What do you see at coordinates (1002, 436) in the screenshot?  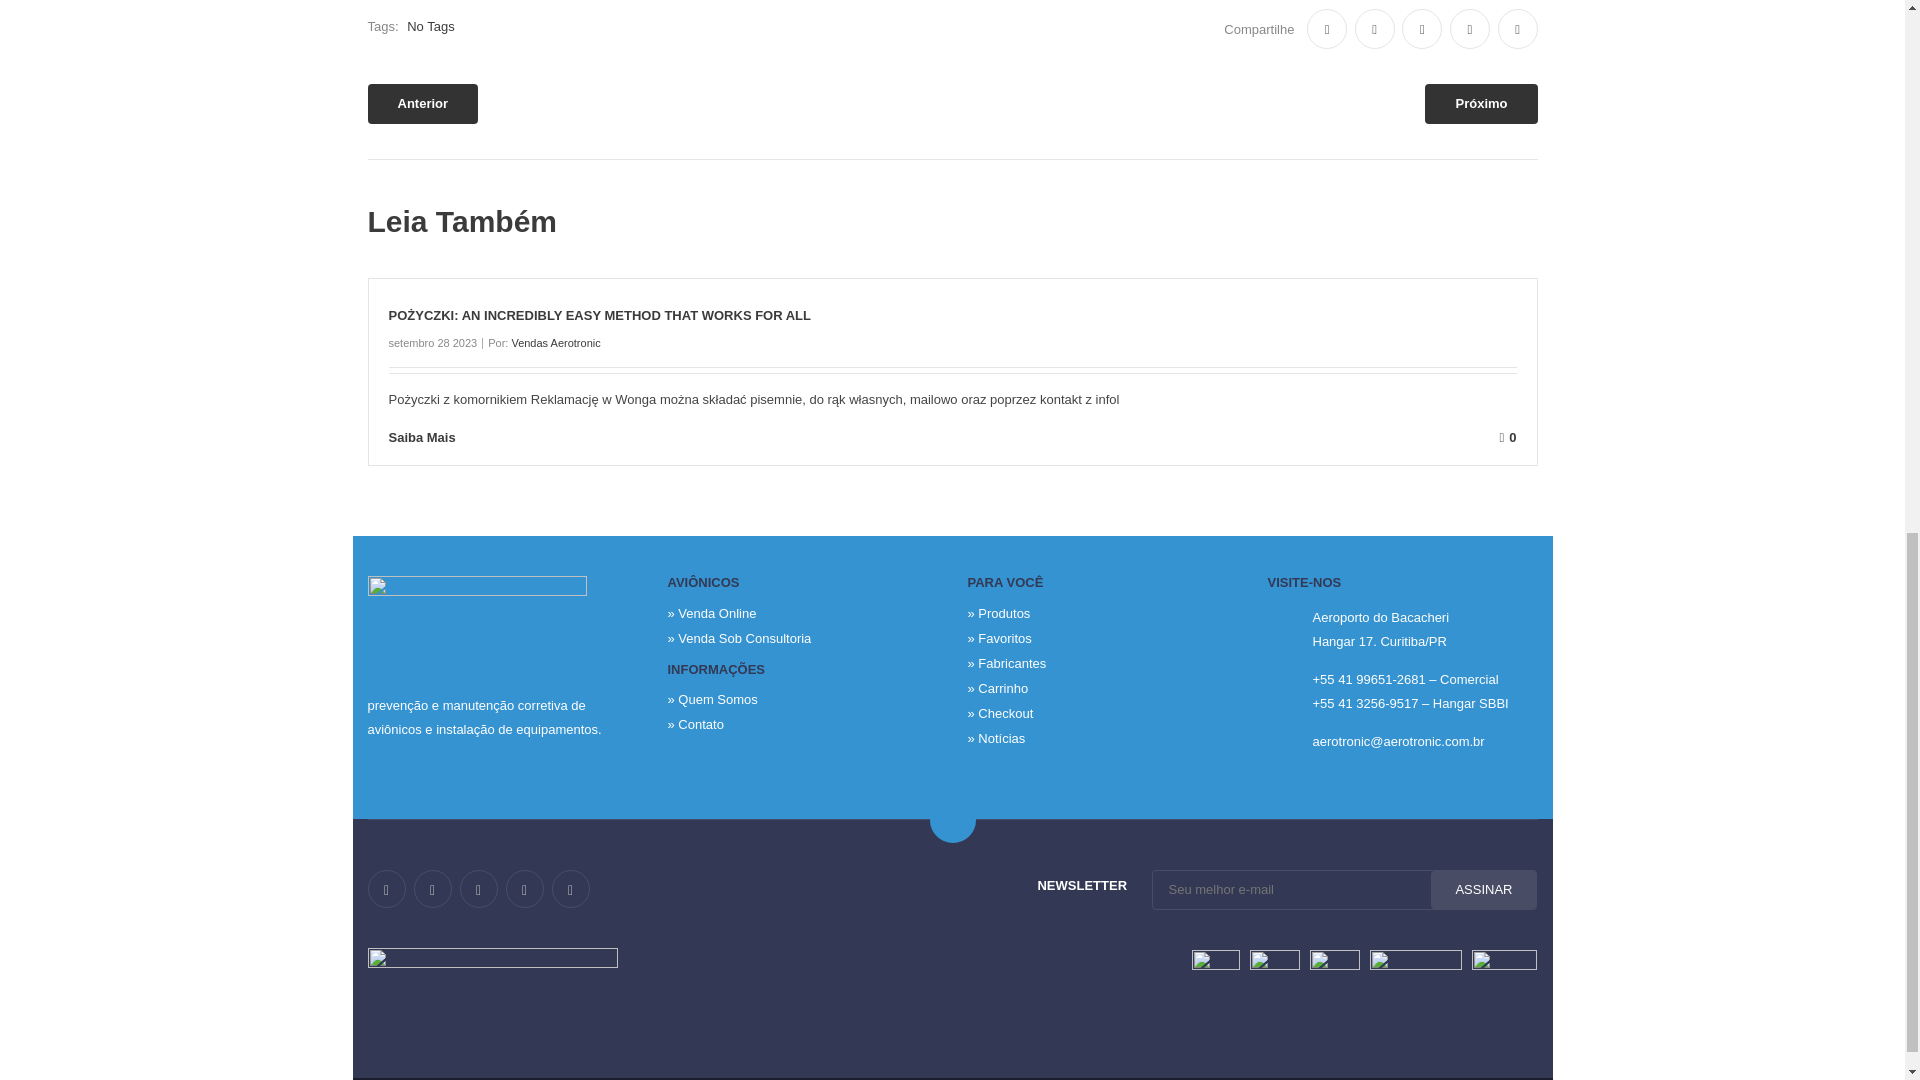 I see `0` at bounding box center [1002, 436].